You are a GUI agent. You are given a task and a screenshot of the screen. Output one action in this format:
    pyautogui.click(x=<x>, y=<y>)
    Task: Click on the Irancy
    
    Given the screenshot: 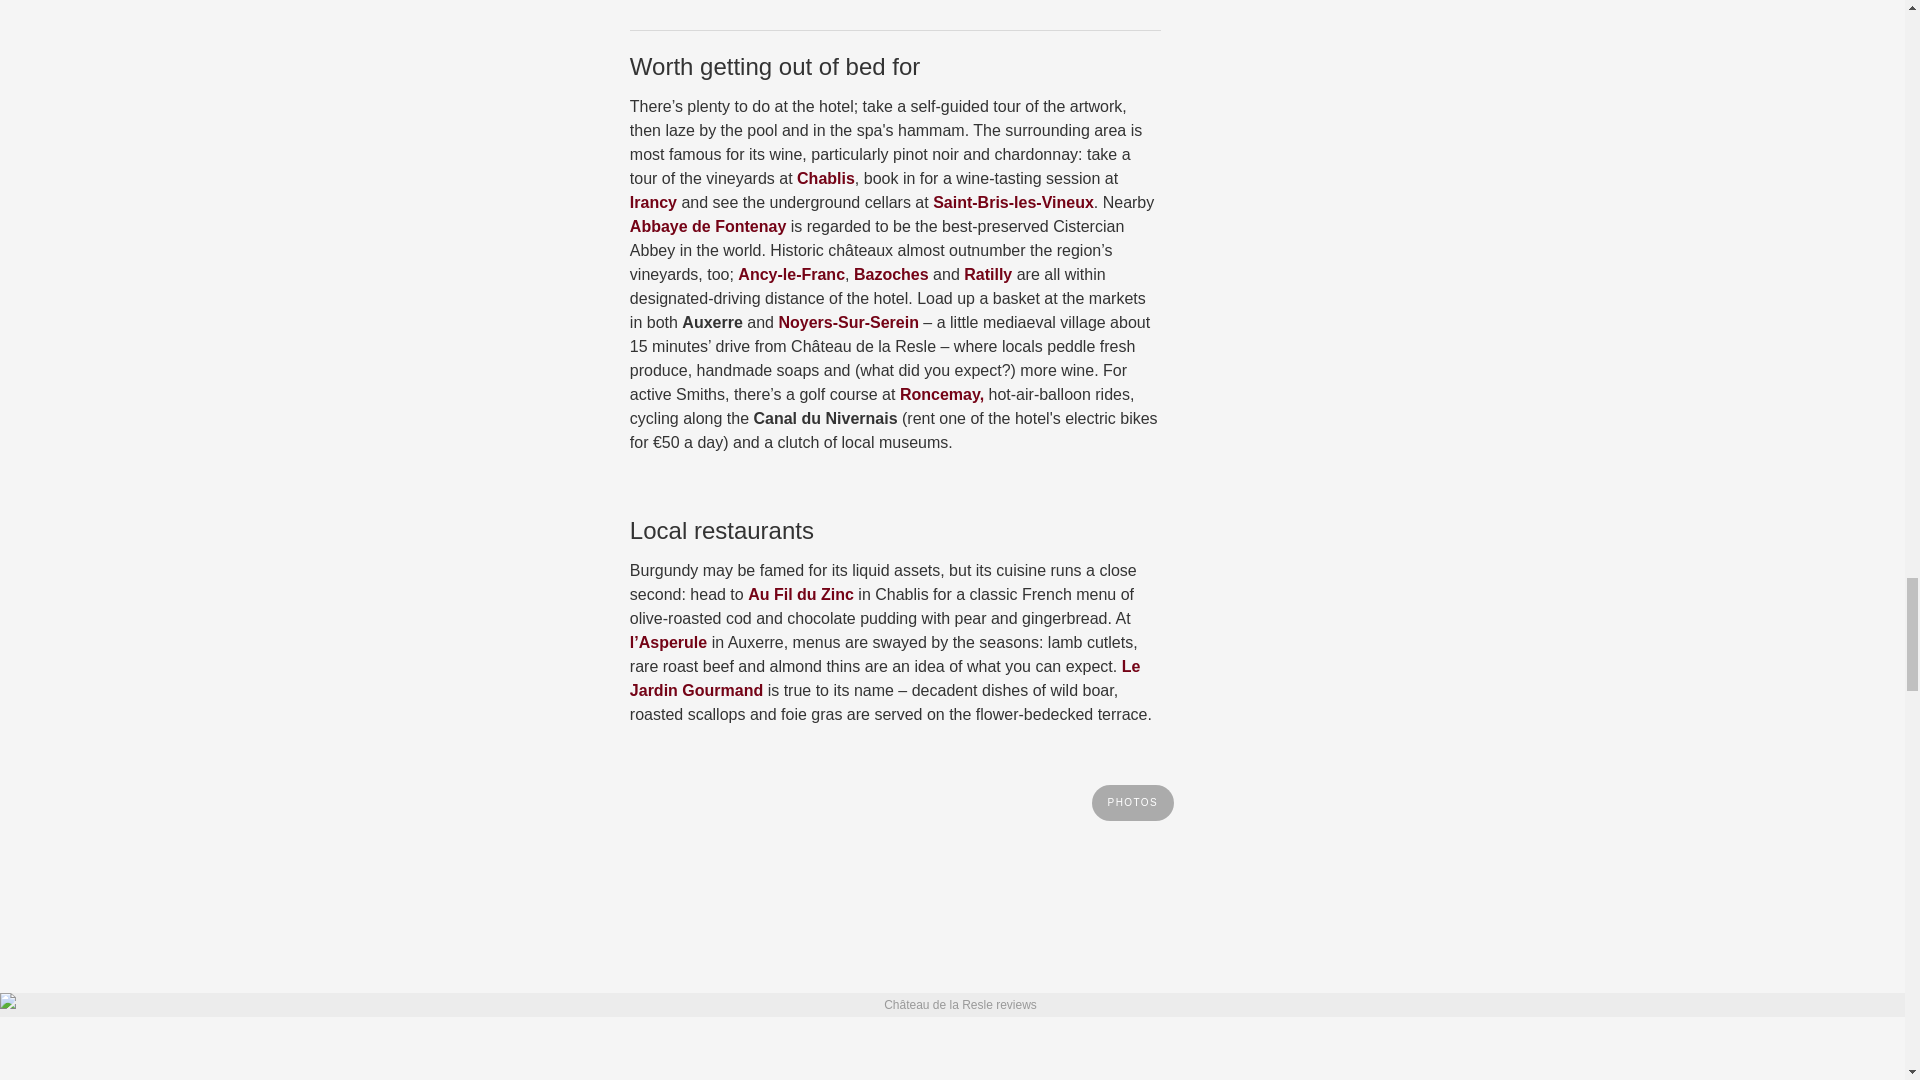 What is the action you would take?
    pyautogui.click(x=653, y=202)
    